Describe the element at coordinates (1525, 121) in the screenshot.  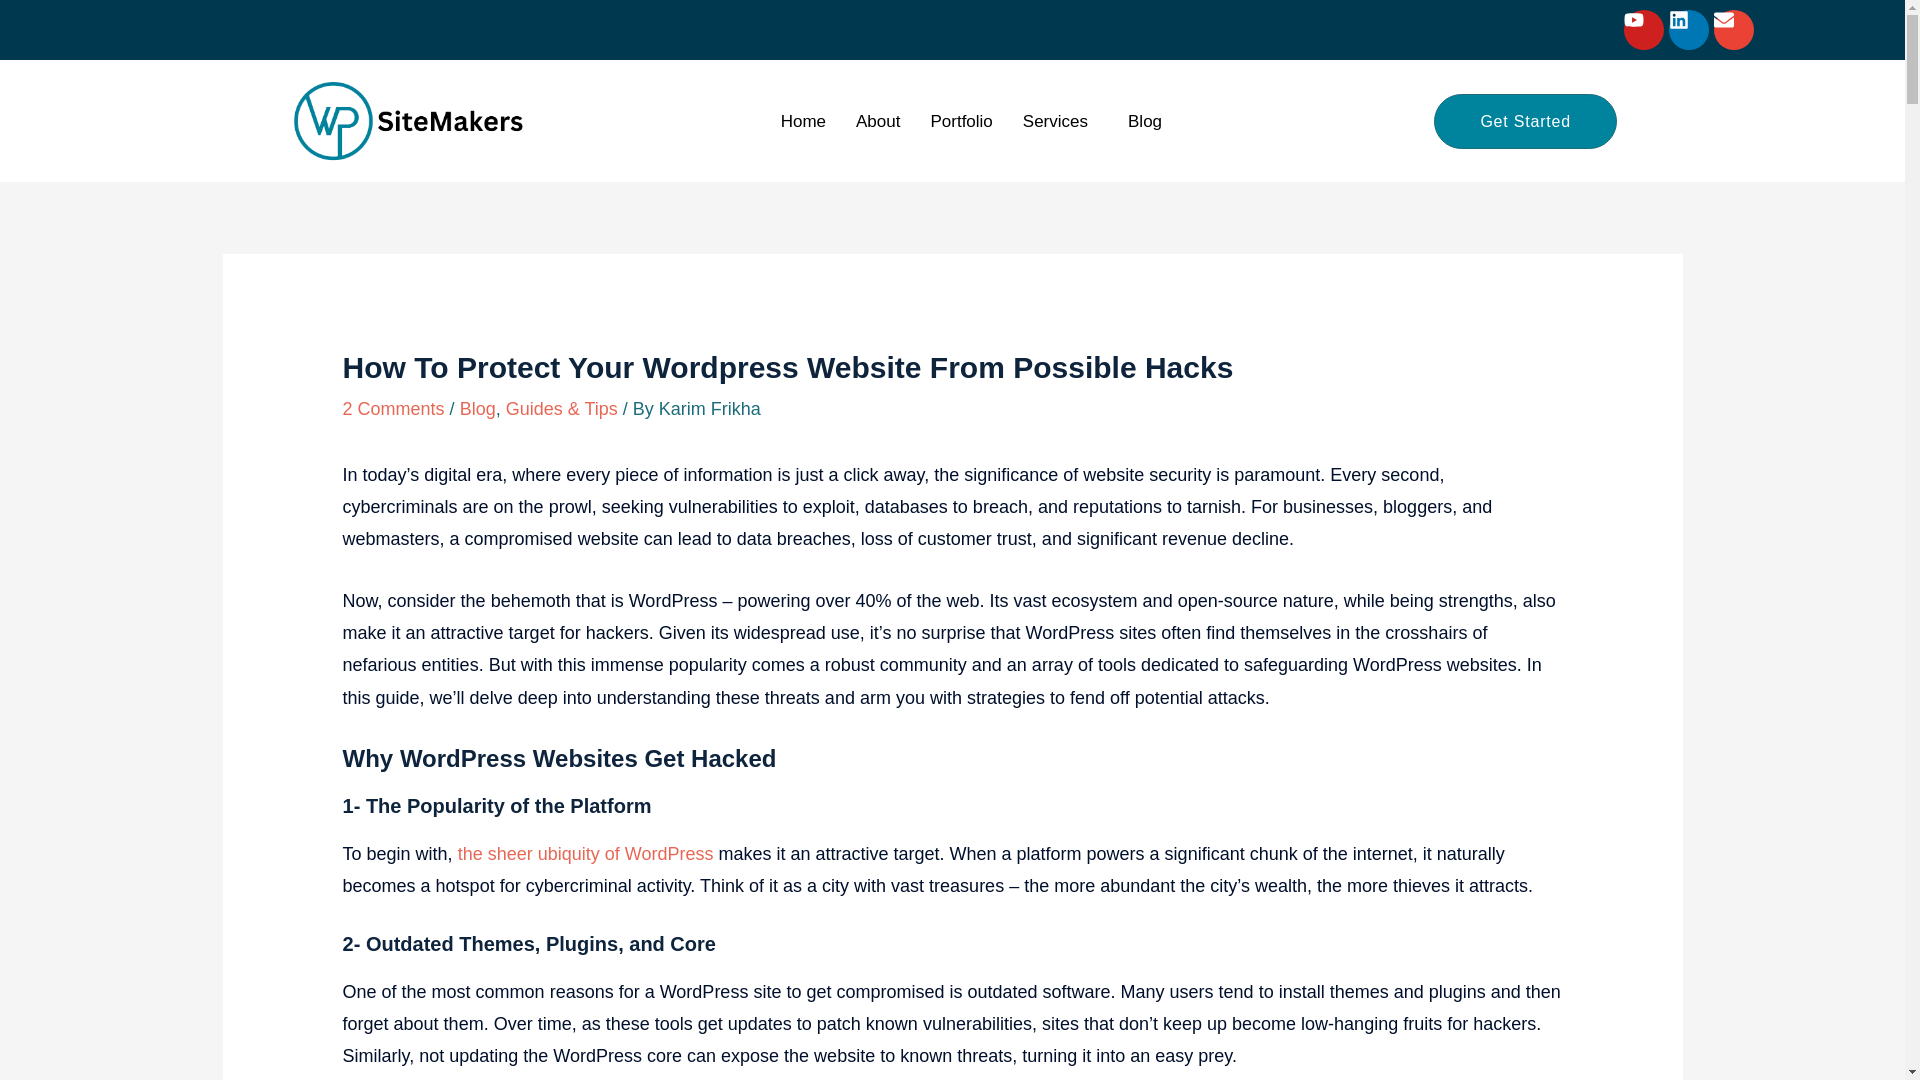
I see `Get Started` at that location.